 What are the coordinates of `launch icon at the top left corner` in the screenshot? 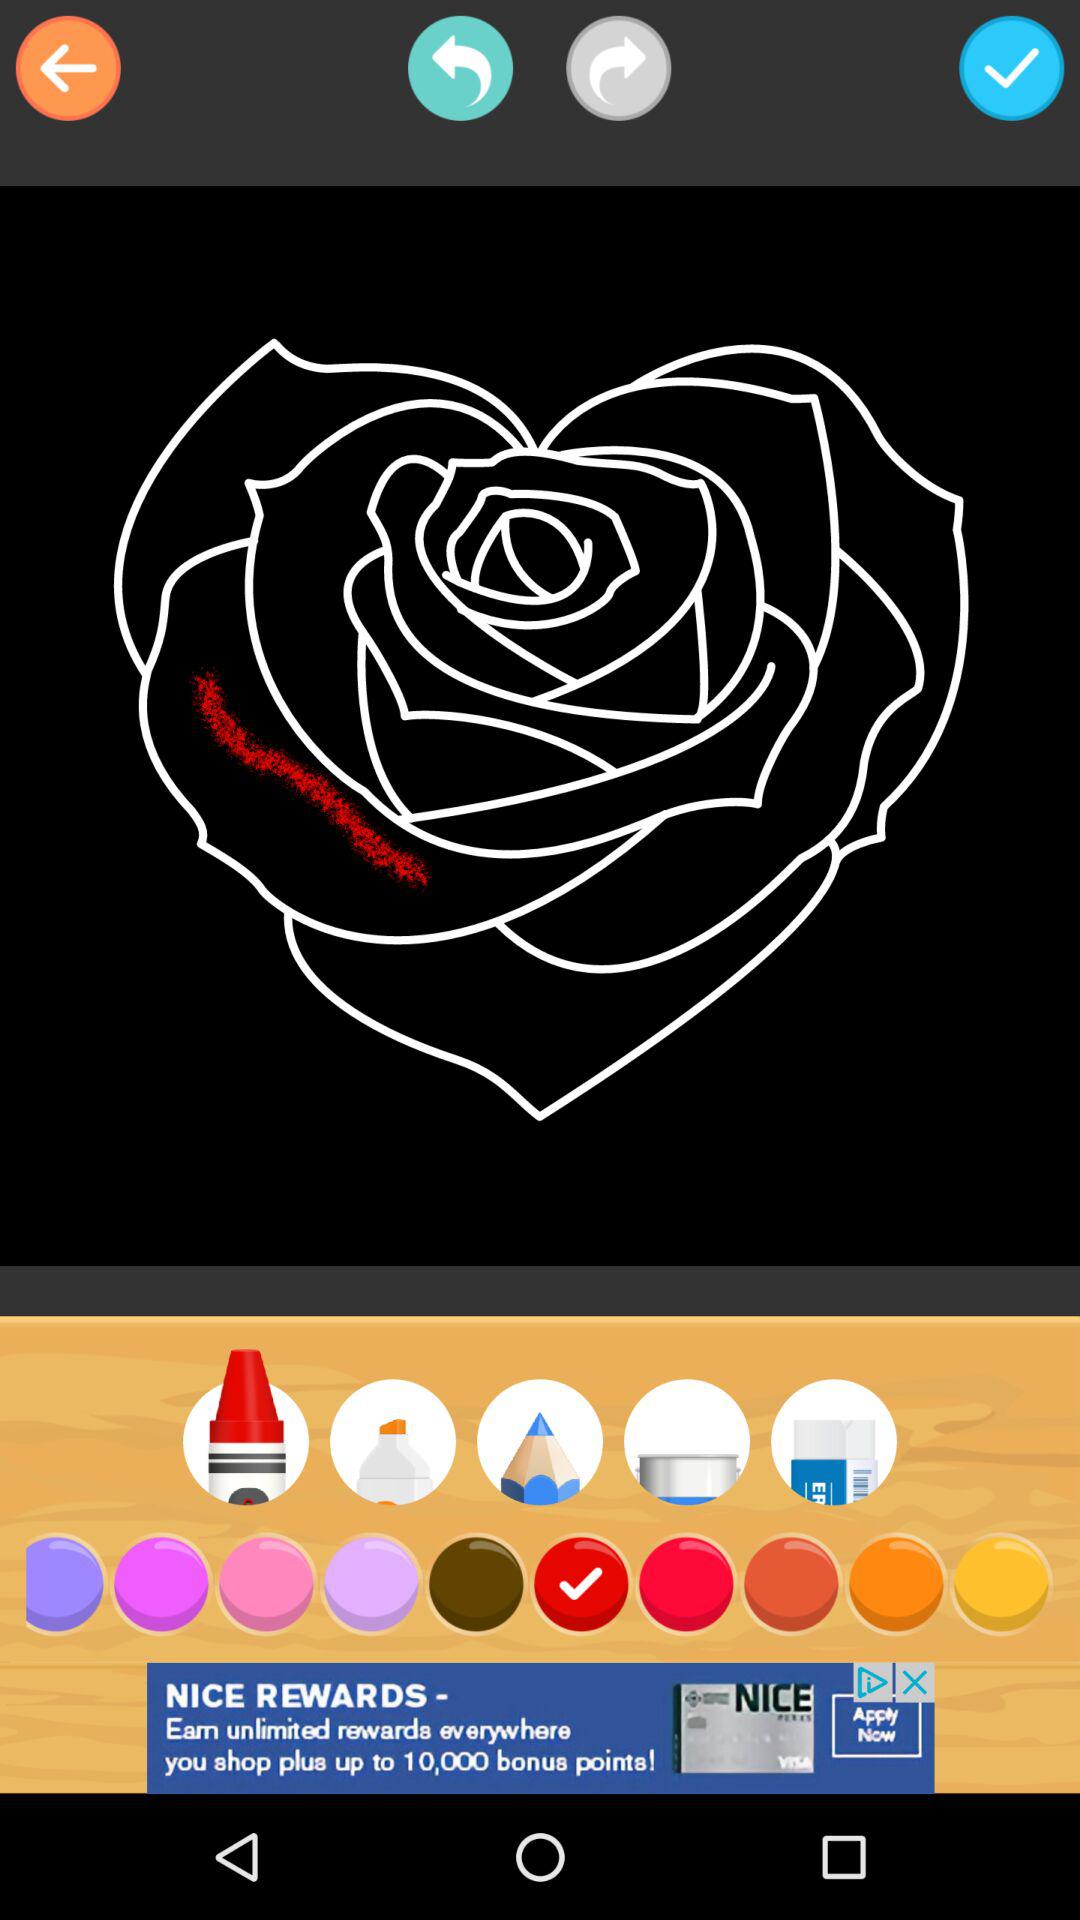 It's located at (68, 68).